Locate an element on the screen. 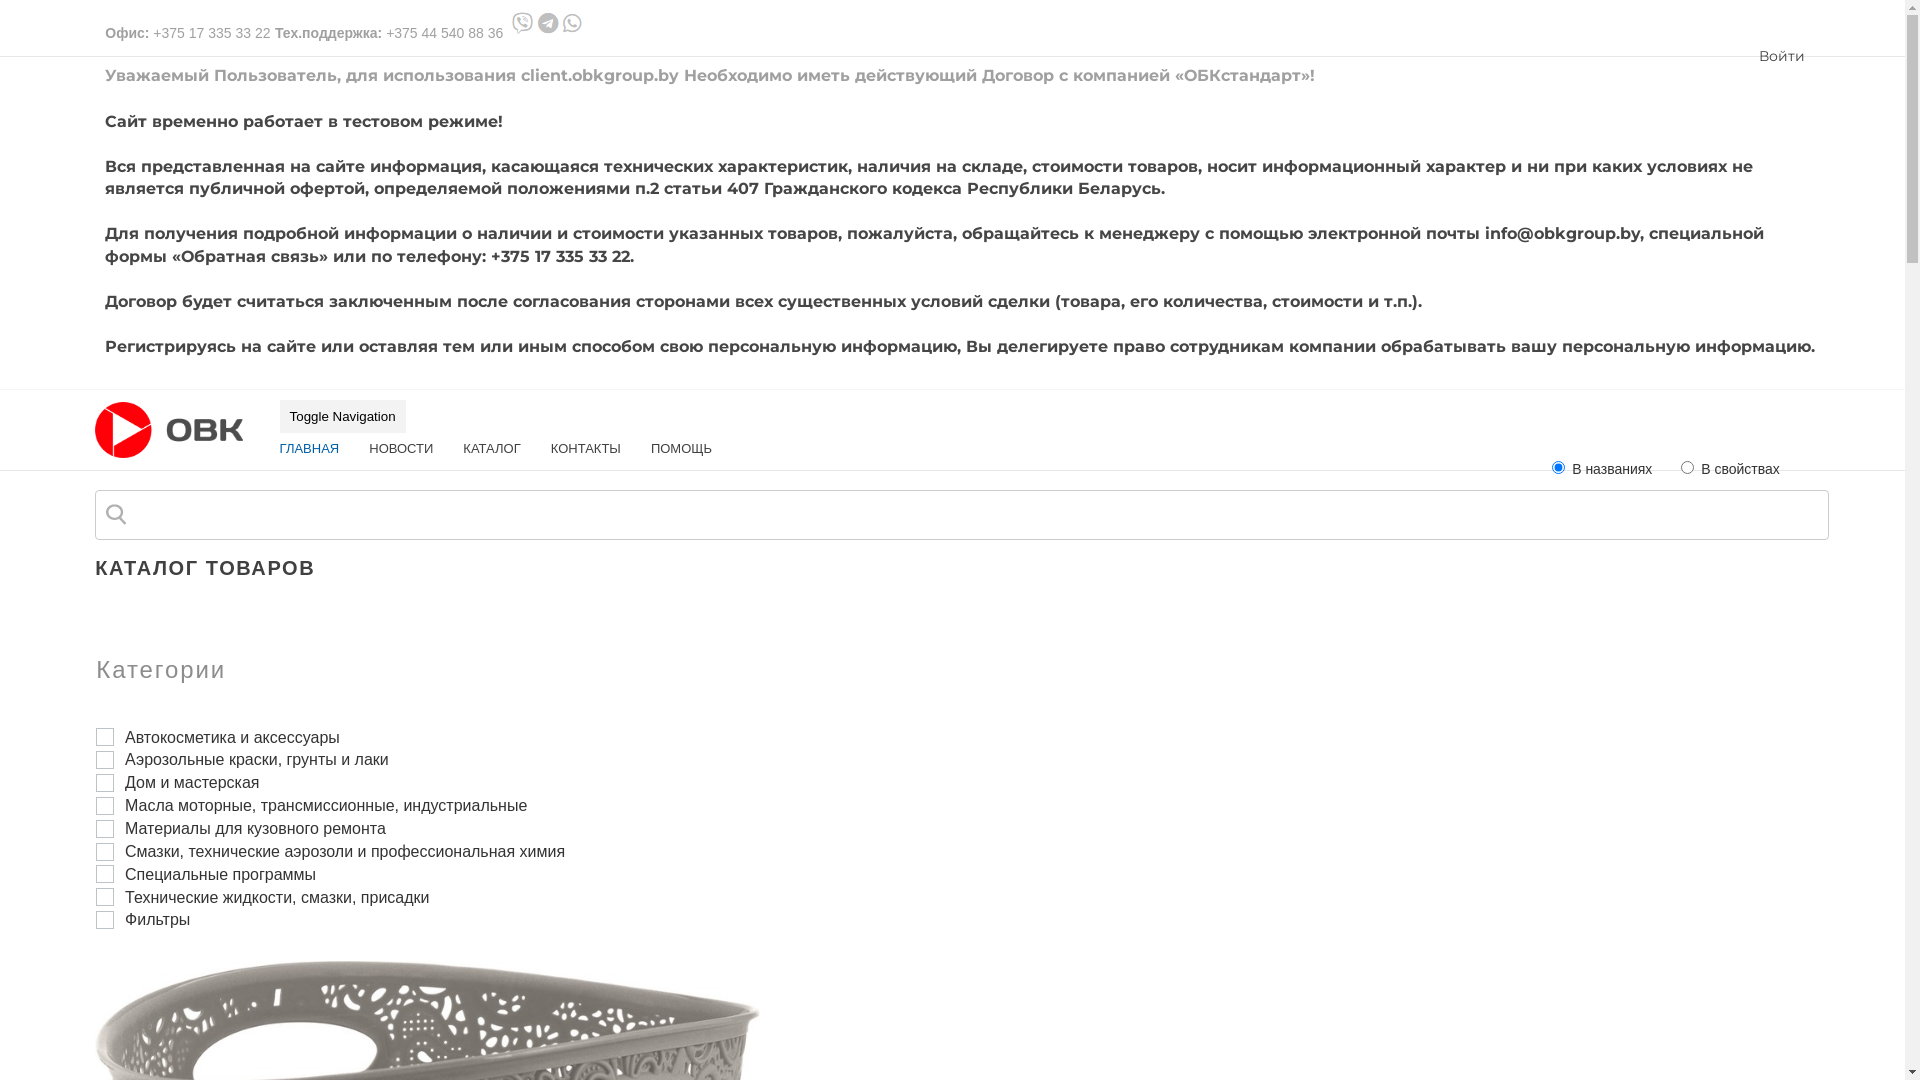 The width and height of the screenshot is (1920, 1080). +375 44 540 88 36 is located at coordinates (444, 33).